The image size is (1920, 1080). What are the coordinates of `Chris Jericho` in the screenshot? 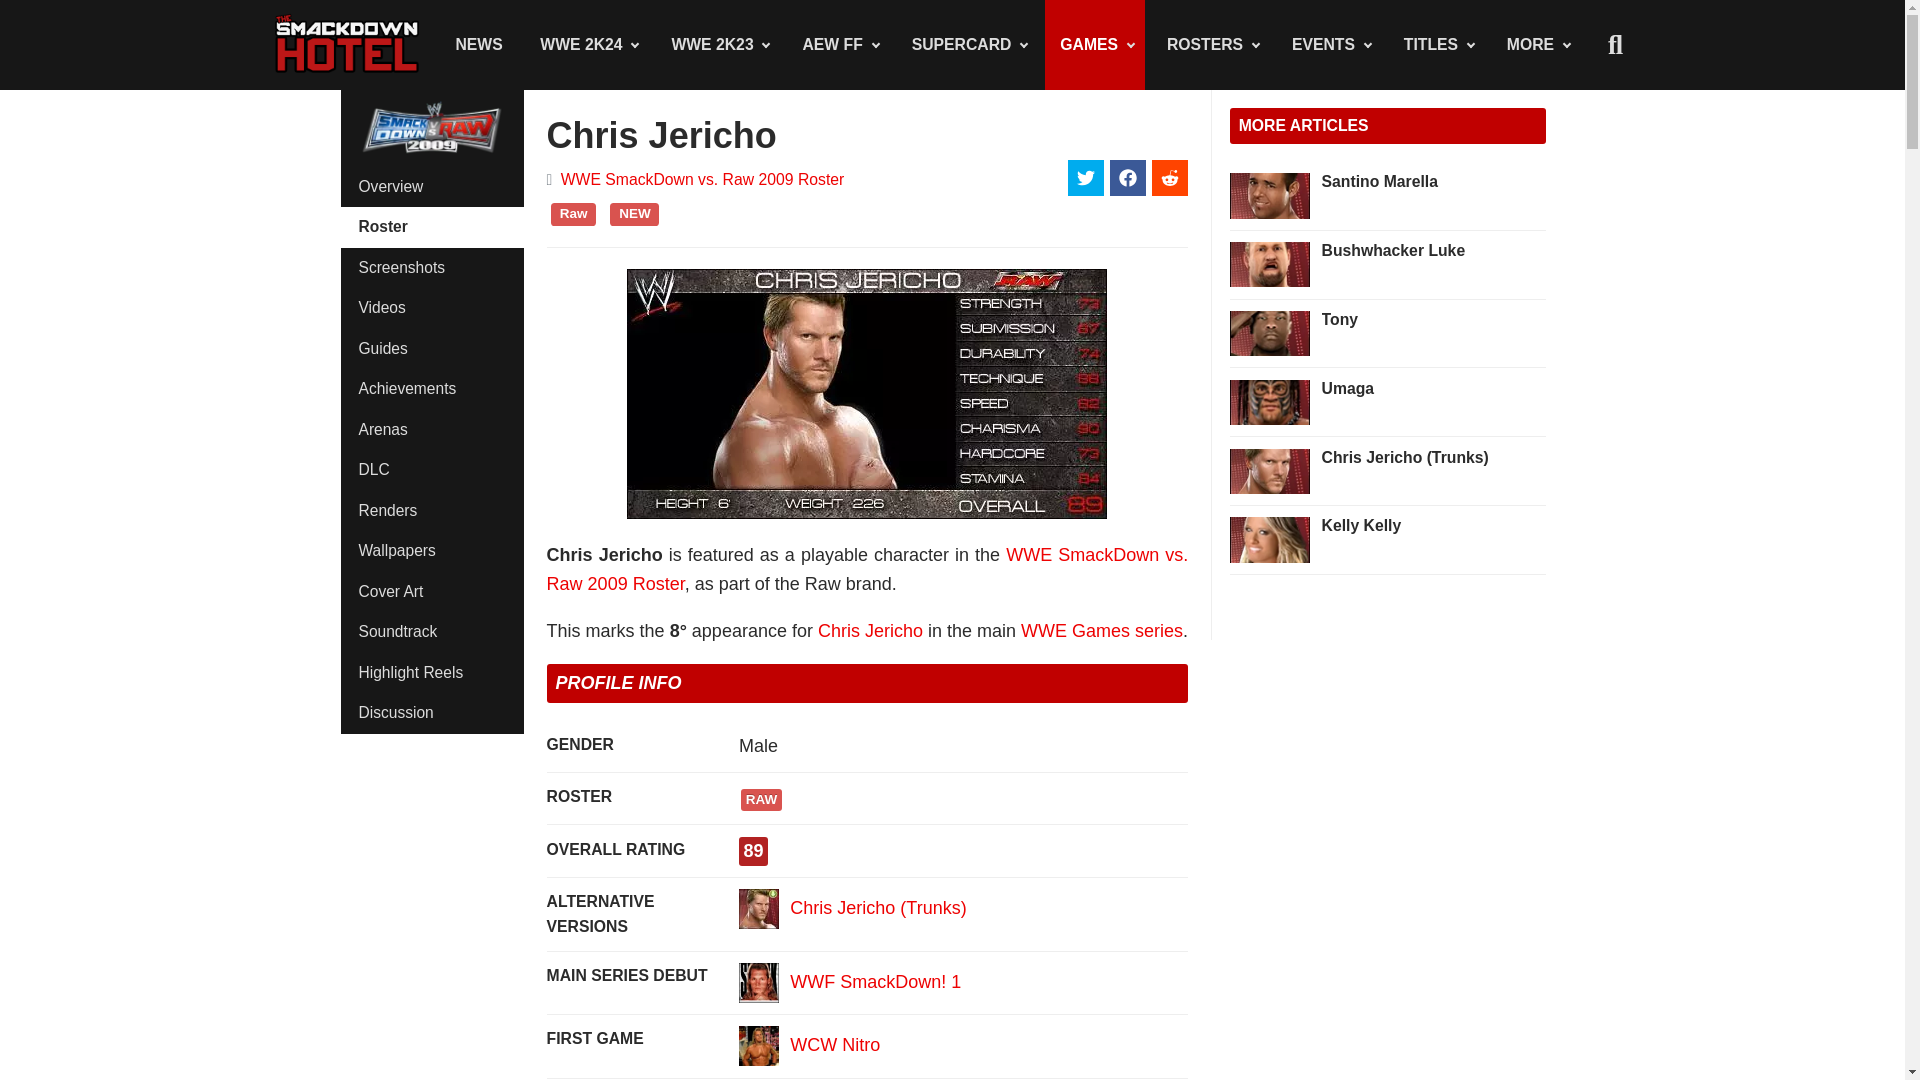 It's located at (759, 983).